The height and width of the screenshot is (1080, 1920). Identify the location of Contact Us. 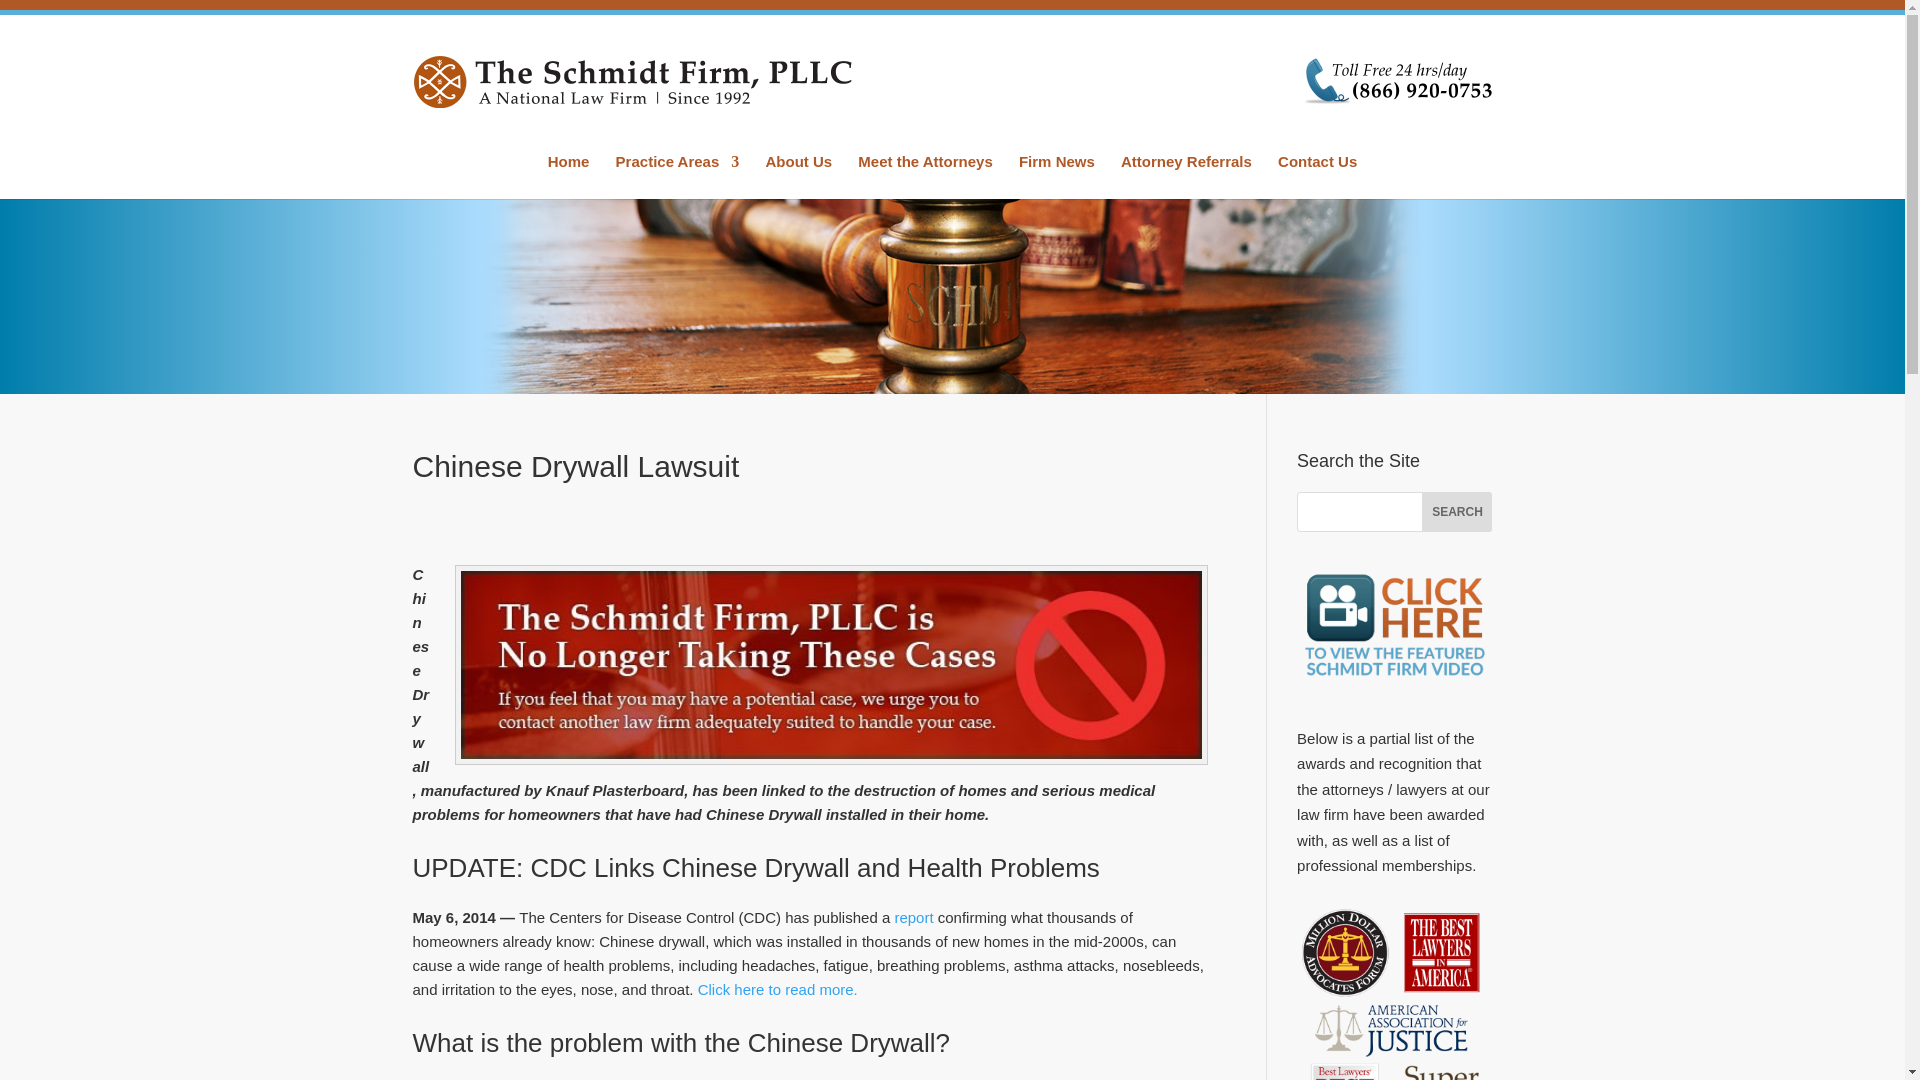
(1318, 176).